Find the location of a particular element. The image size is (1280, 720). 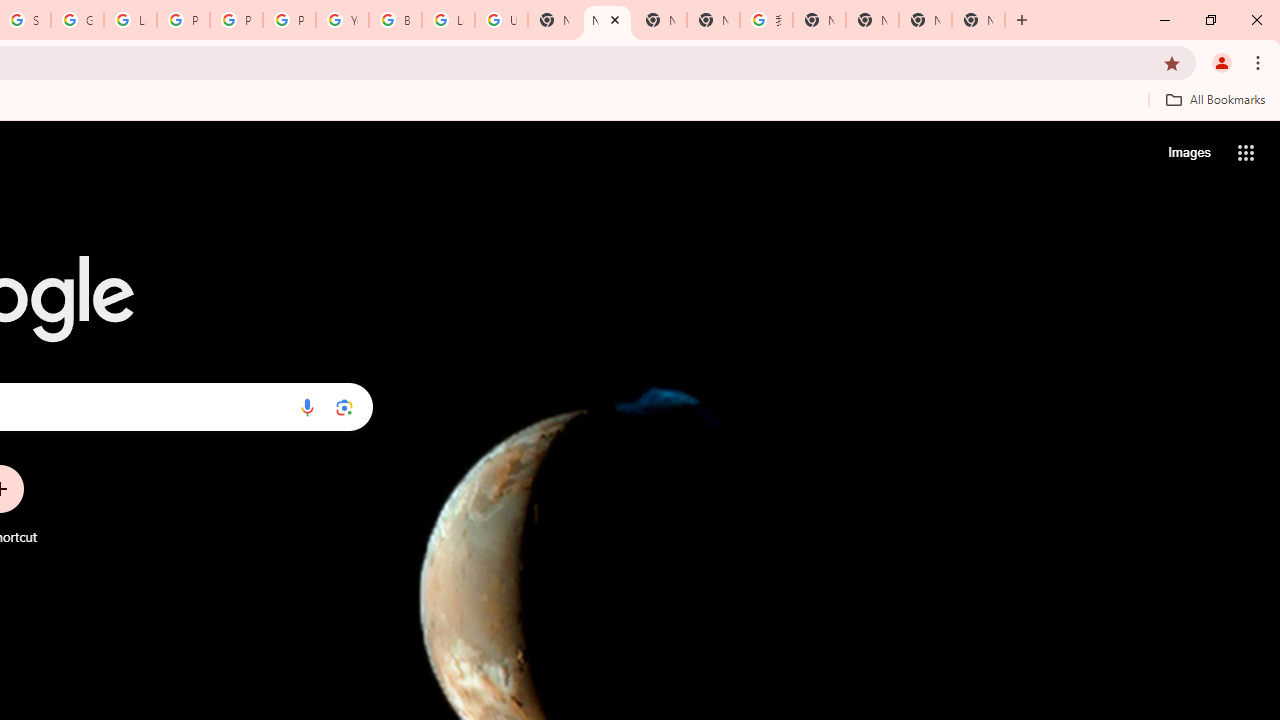

Privacy Help Center - Policies Help is located at coordinates (183, 20).